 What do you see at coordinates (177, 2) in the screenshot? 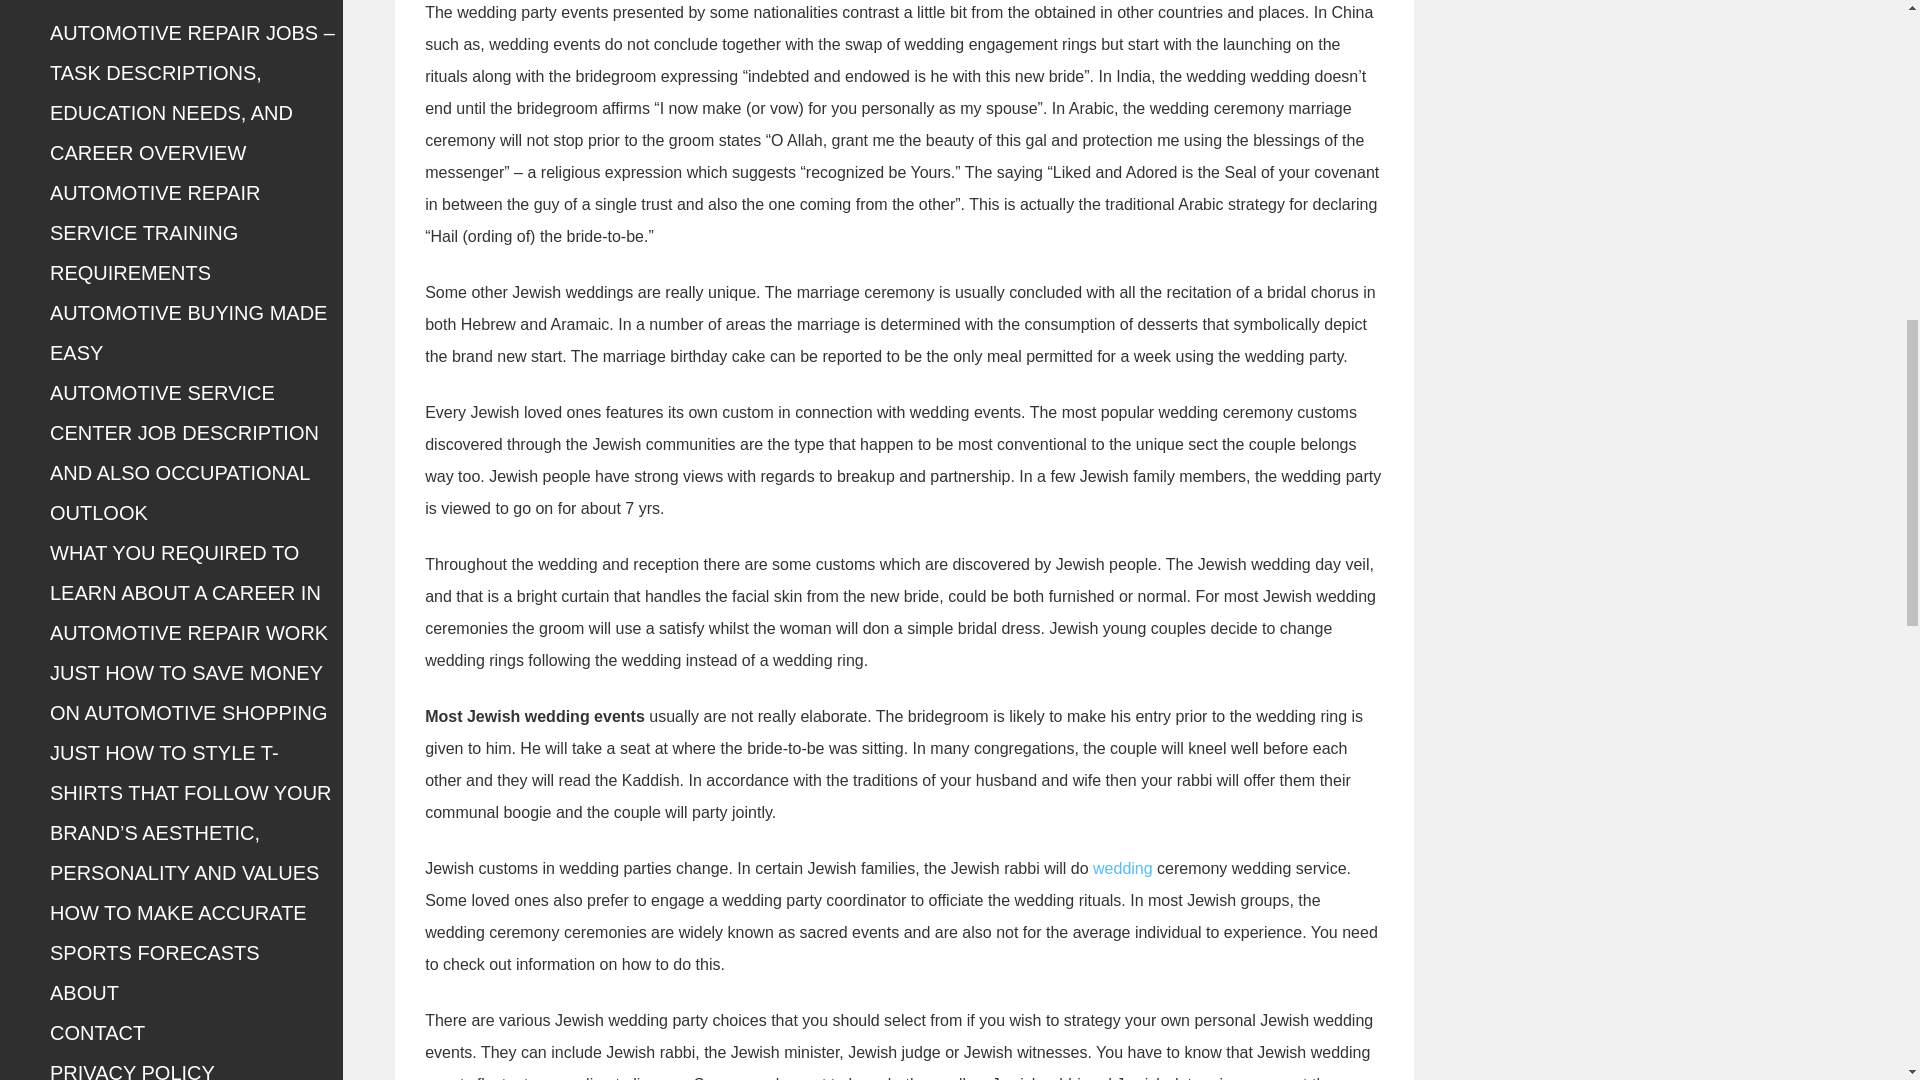
I see `AUTOMOTIVE REPAIR SERVICE EDUCATION AND ALSO CAREER OUTLOOK` at bounding box center [177, 2].